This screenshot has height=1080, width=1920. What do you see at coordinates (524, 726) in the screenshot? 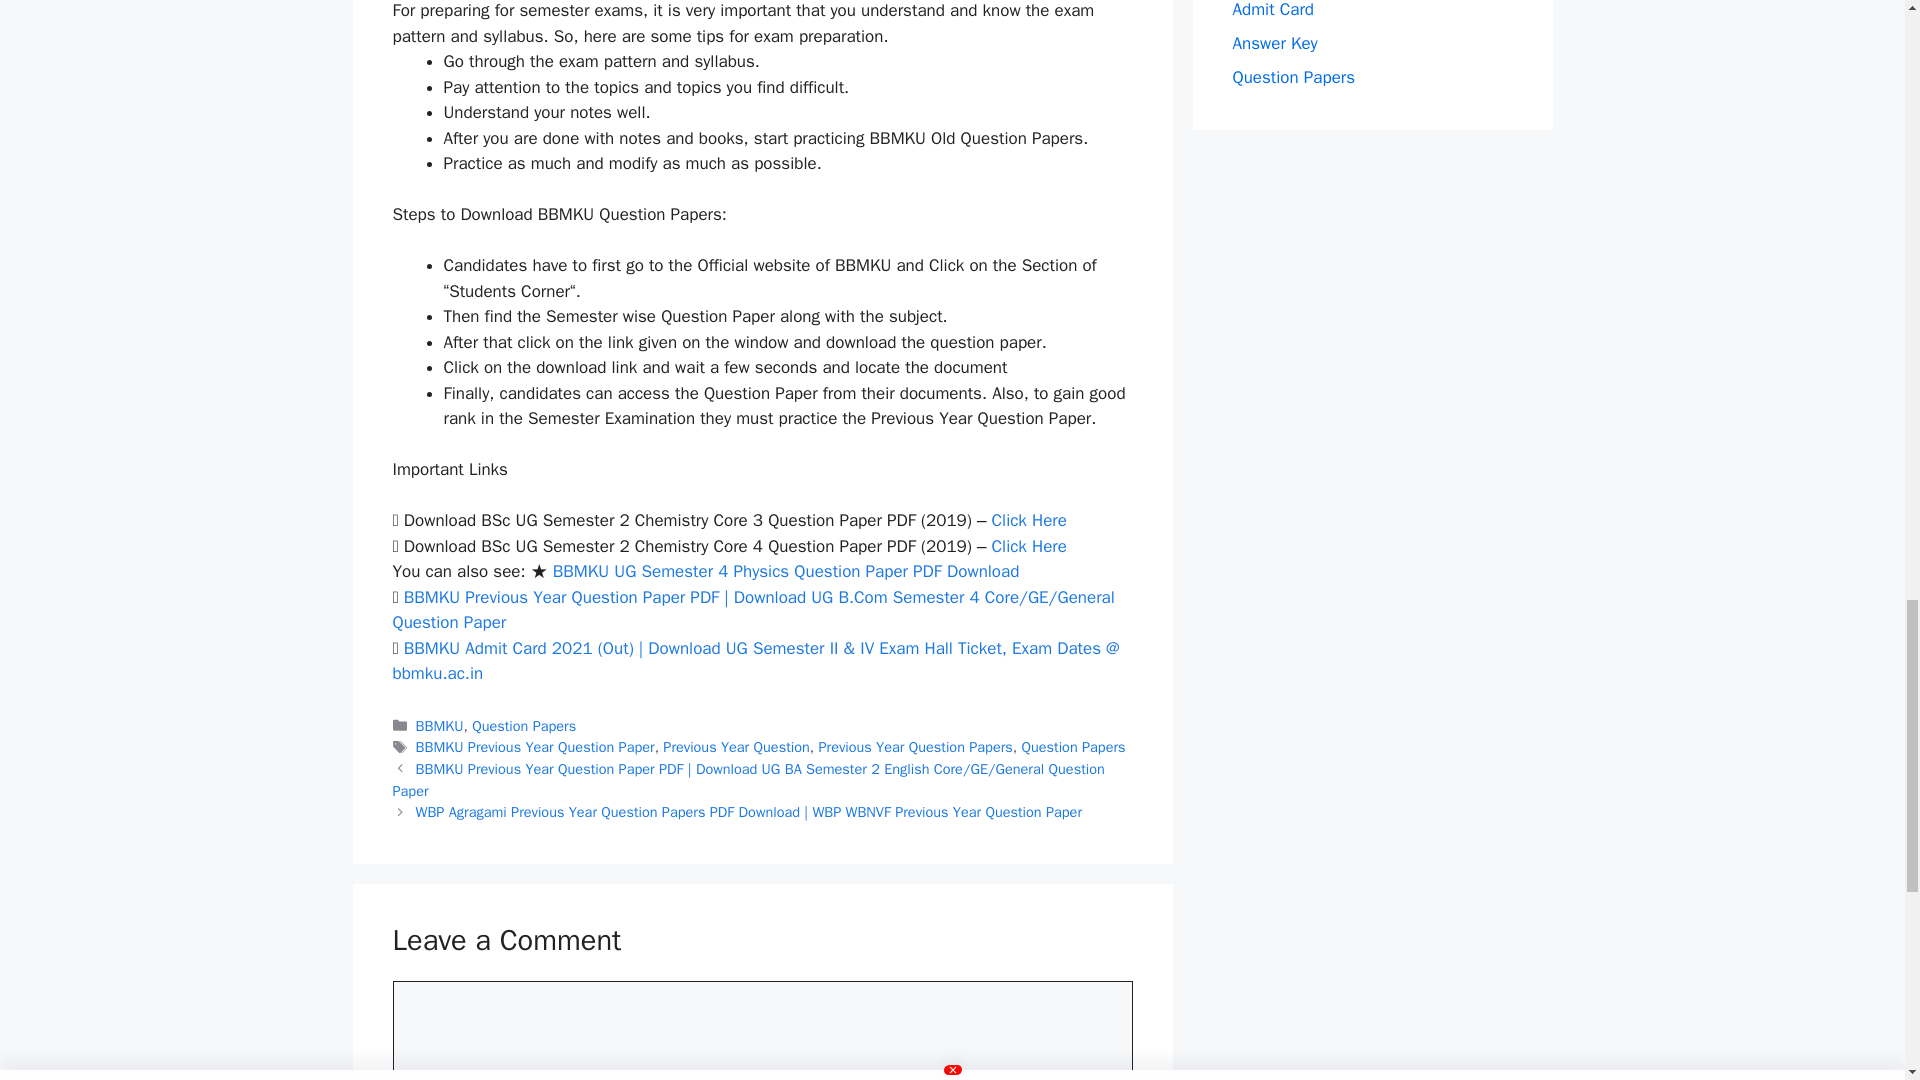
I see `Question Papers` at bounding box center [524, 726].